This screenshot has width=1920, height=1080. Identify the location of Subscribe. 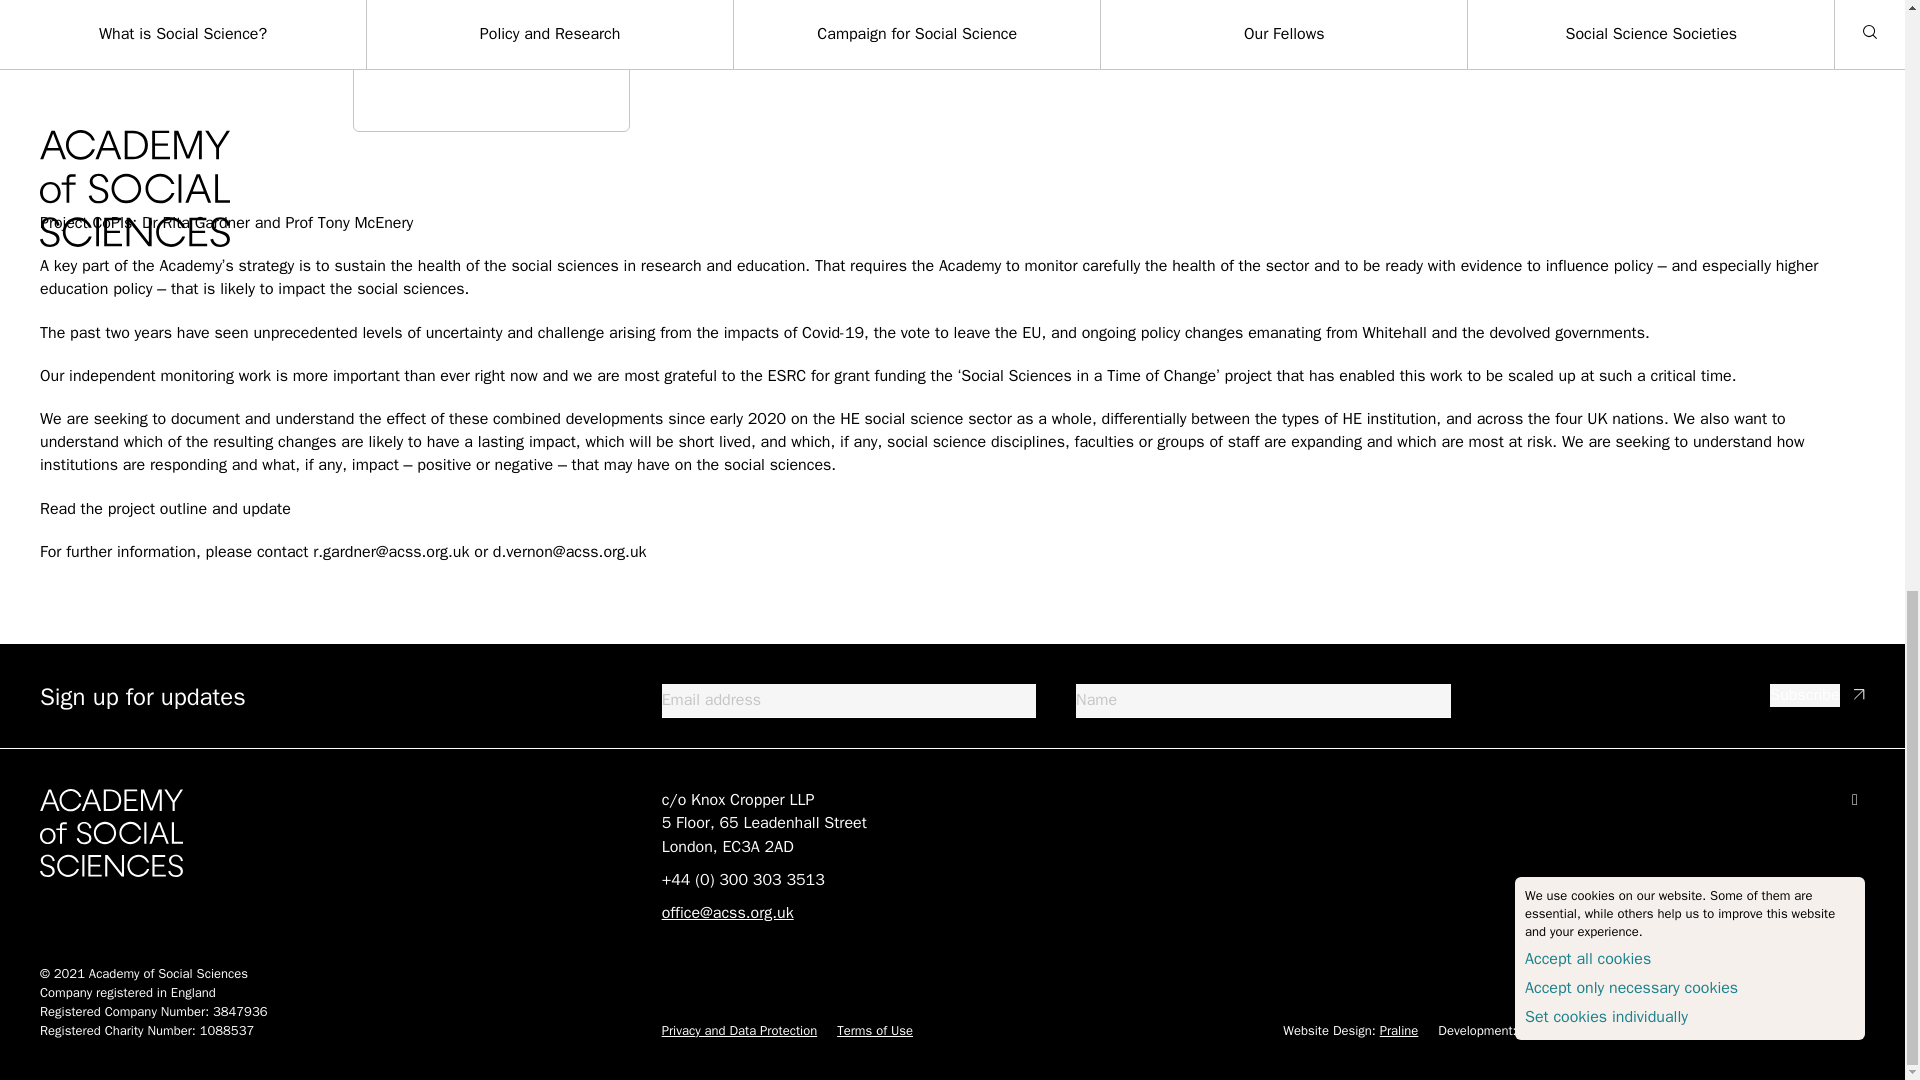
(1804, 695).